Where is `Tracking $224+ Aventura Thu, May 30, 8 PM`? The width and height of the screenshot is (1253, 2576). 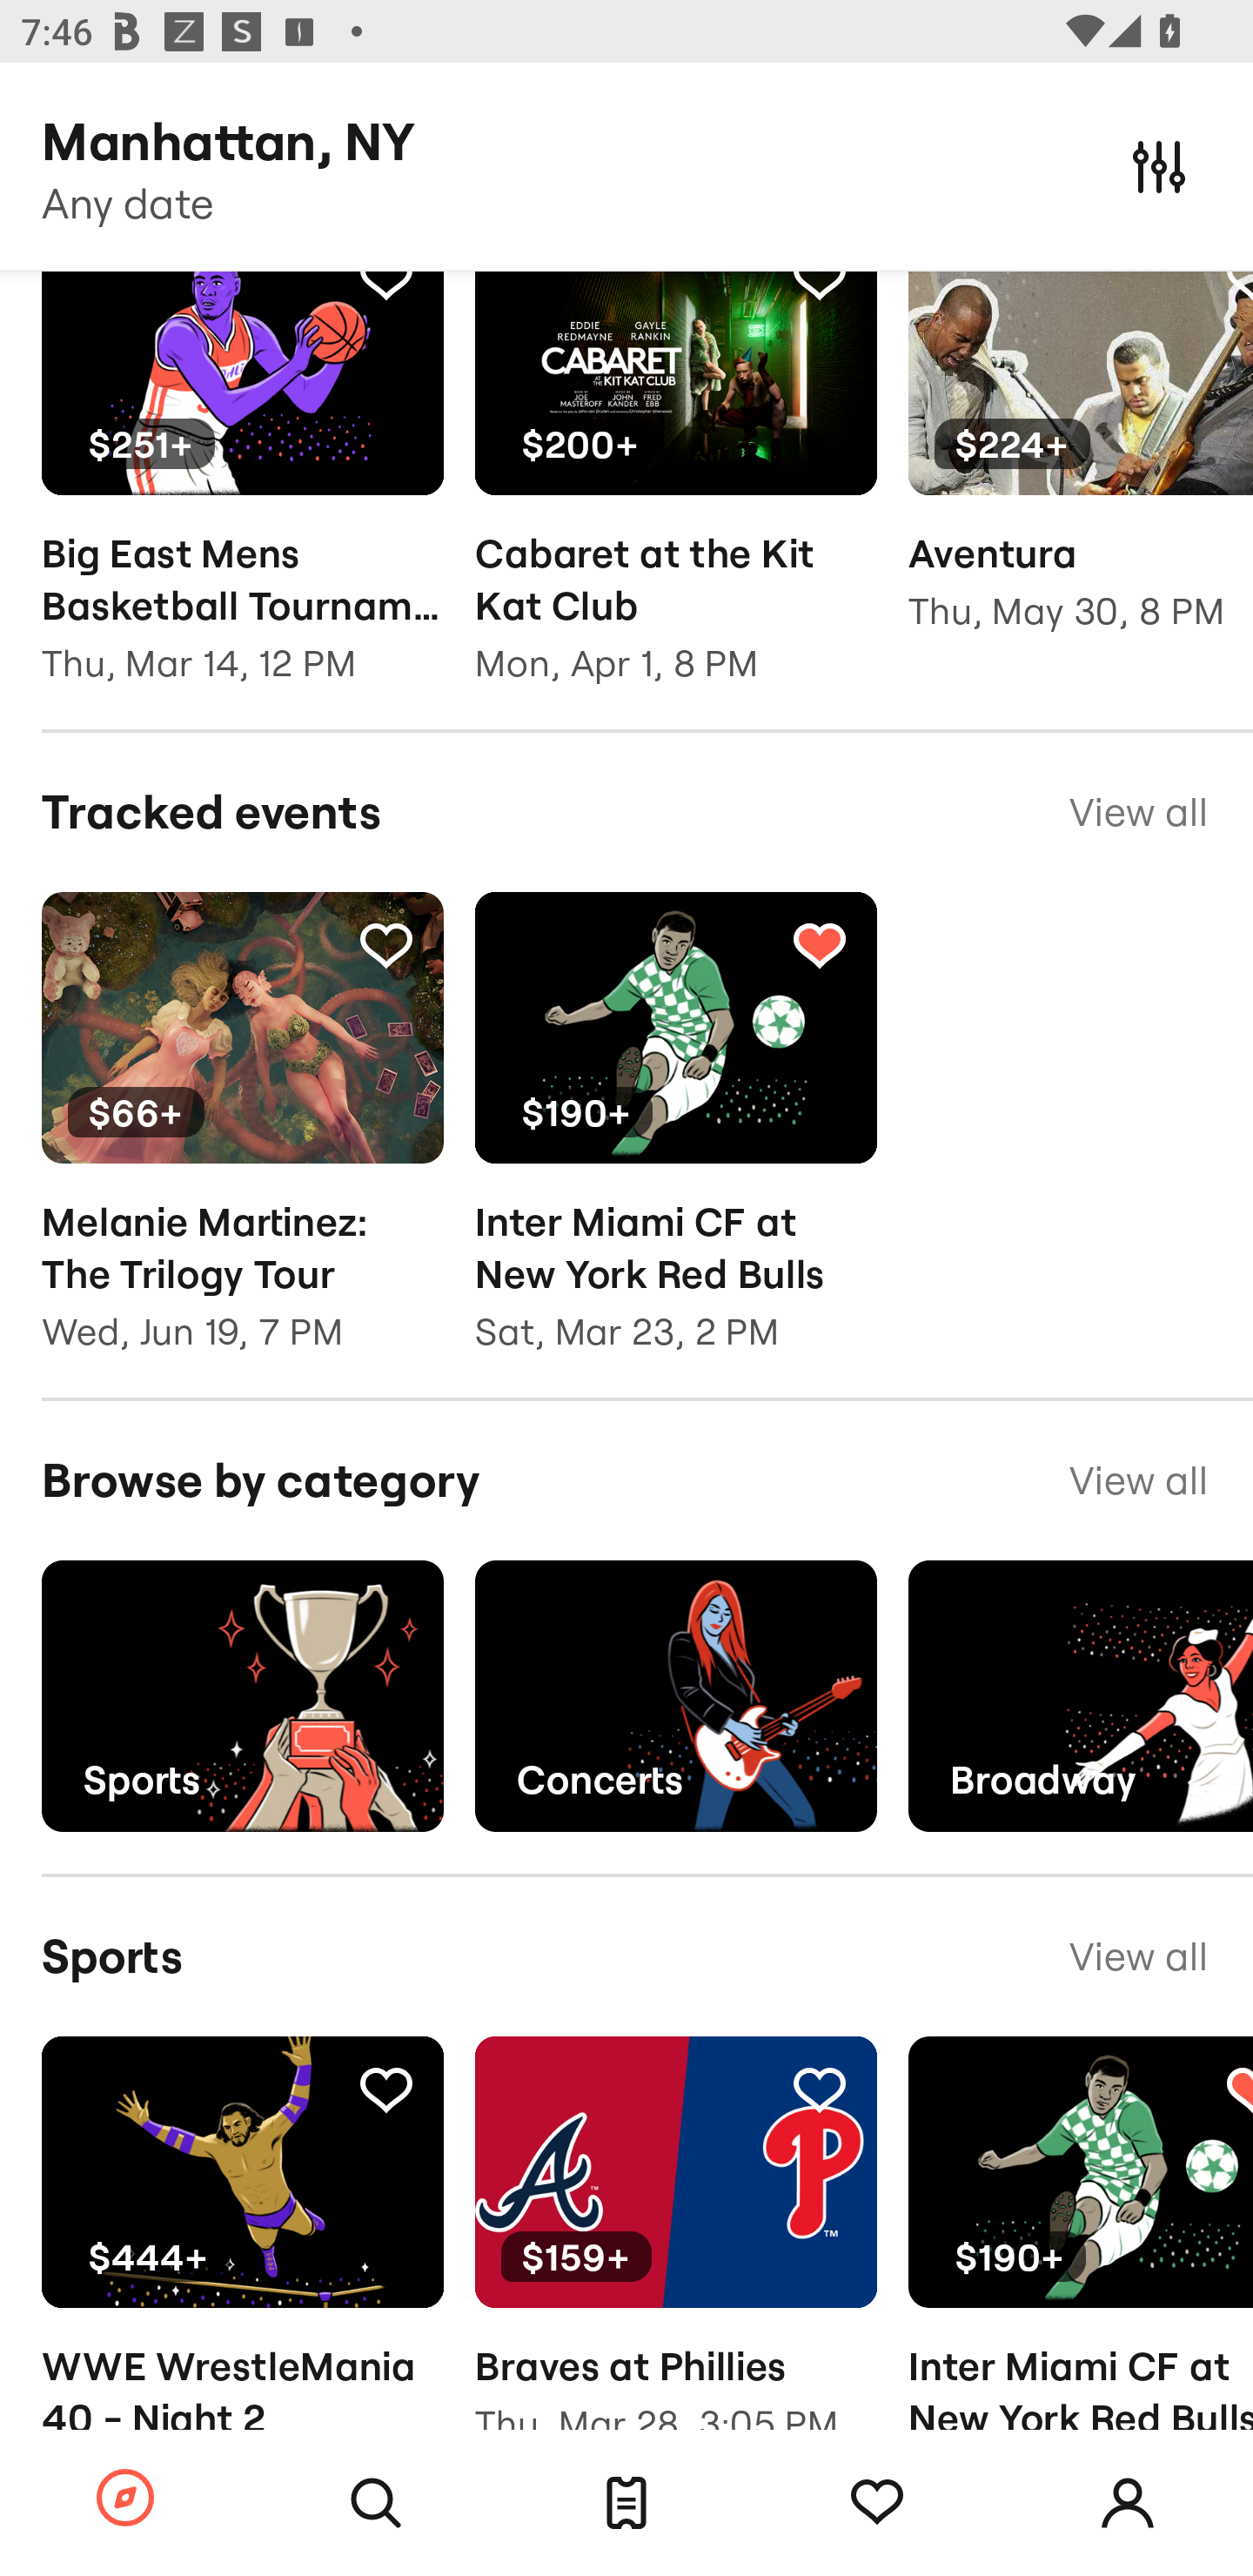 Tracking $224+ Aventura Thu, May 30, 8 PM is located at coordinates (1081, 472).